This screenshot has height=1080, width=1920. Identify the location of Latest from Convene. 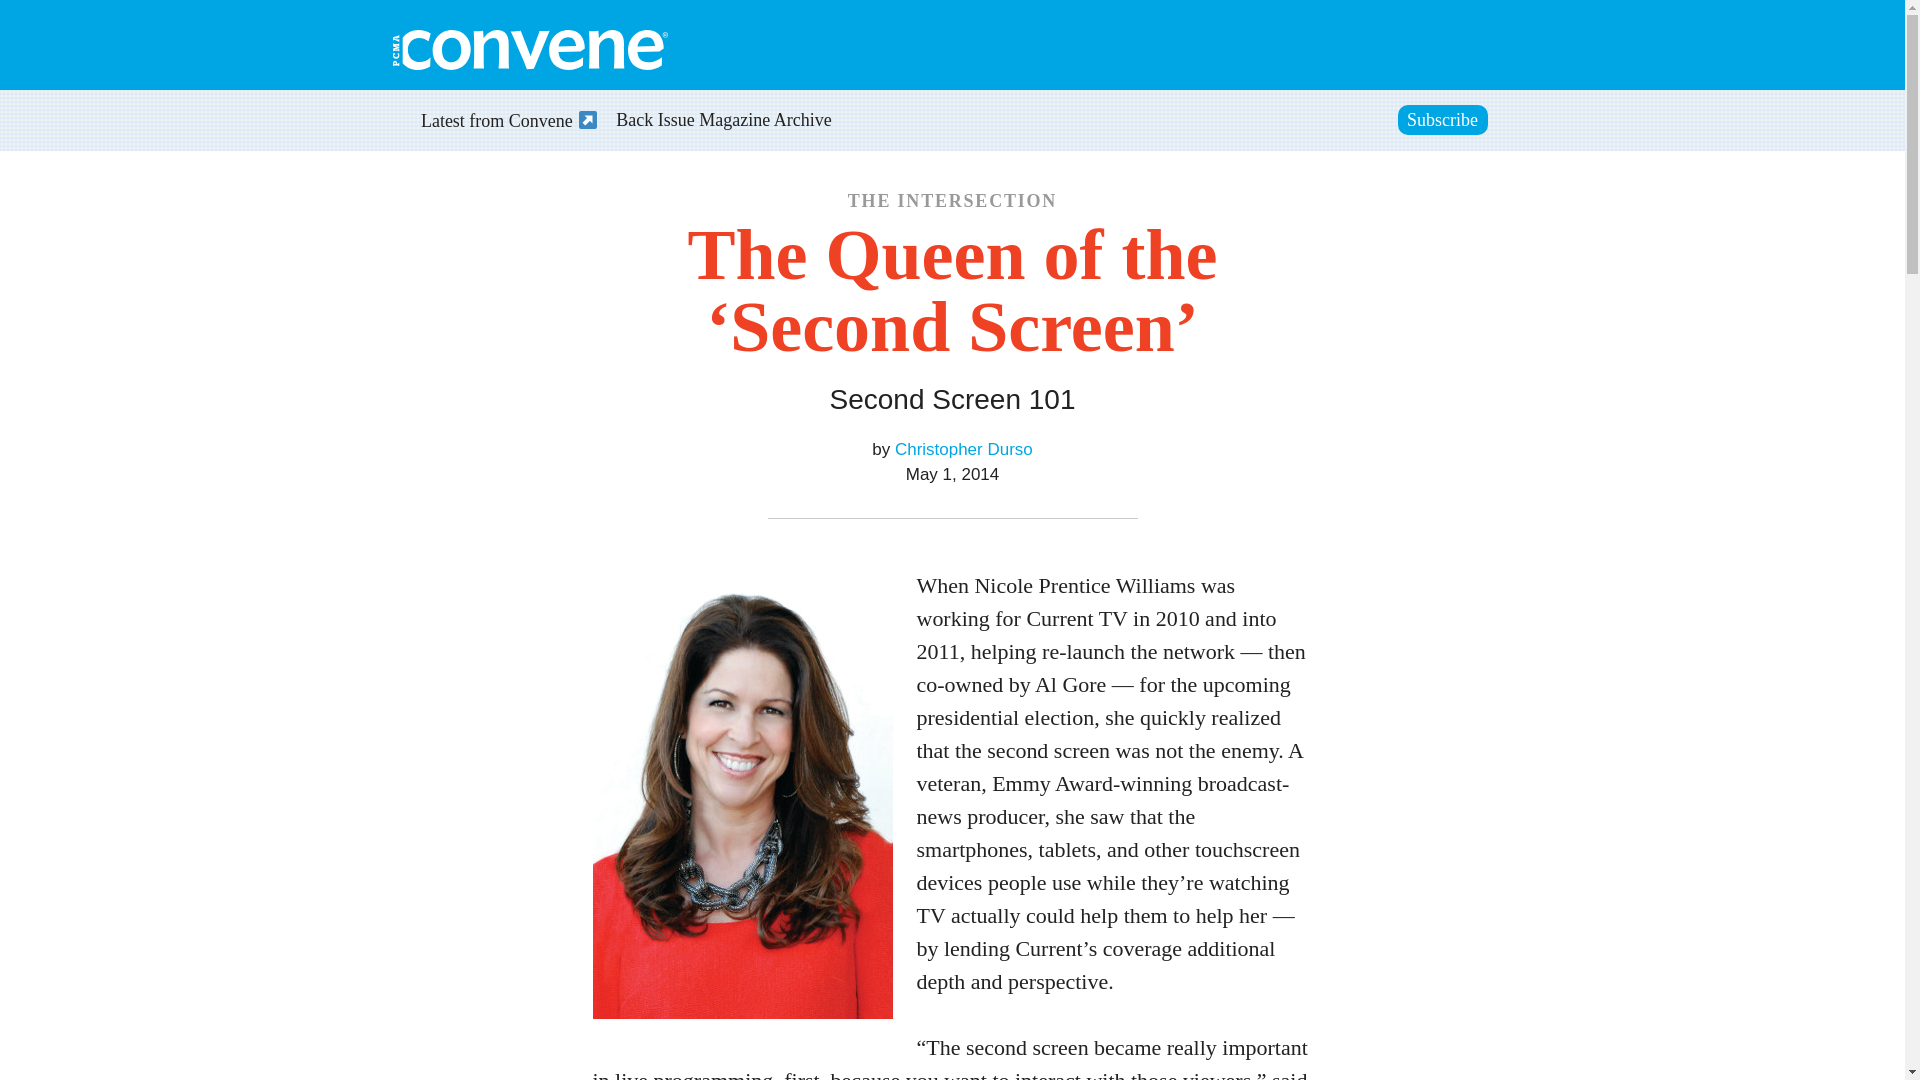
(499, 122).